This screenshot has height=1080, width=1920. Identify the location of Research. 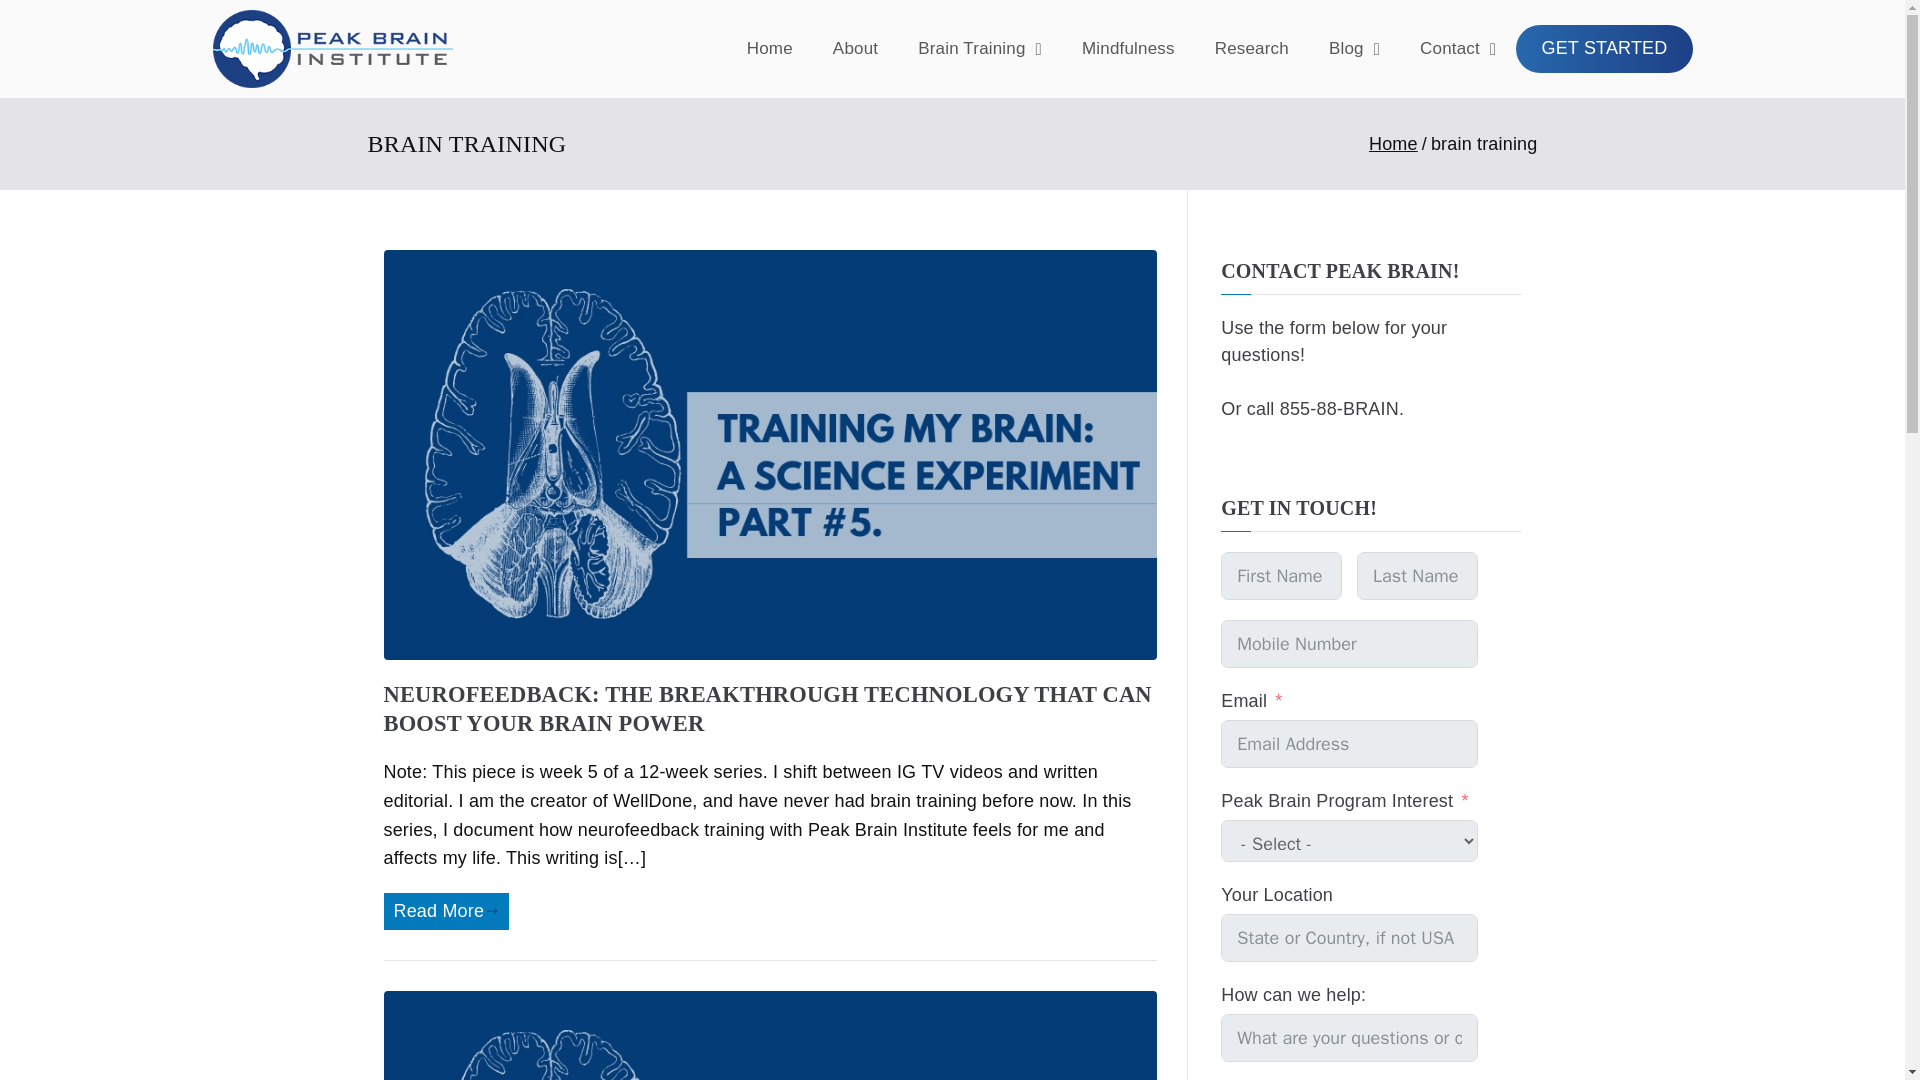
(1252, 48).